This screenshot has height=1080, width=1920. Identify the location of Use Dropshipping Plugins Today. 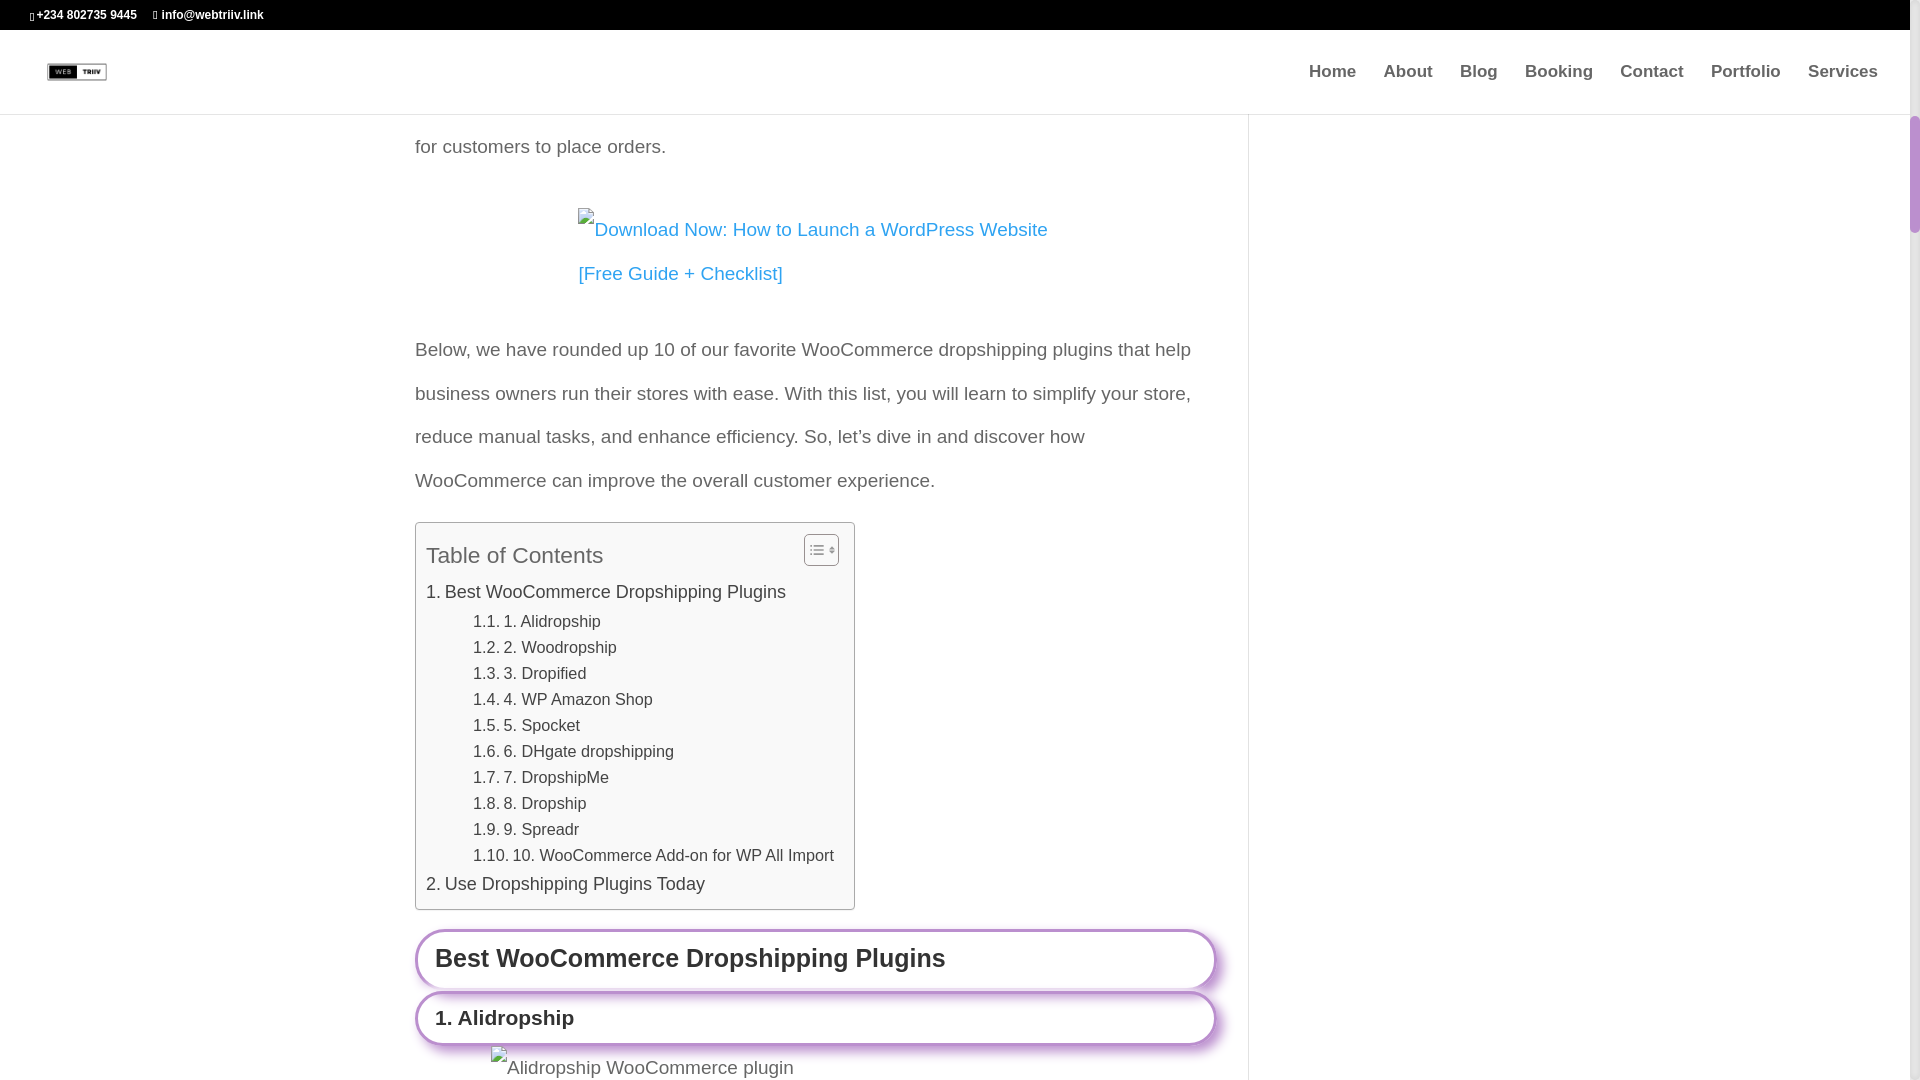
(565, 884).